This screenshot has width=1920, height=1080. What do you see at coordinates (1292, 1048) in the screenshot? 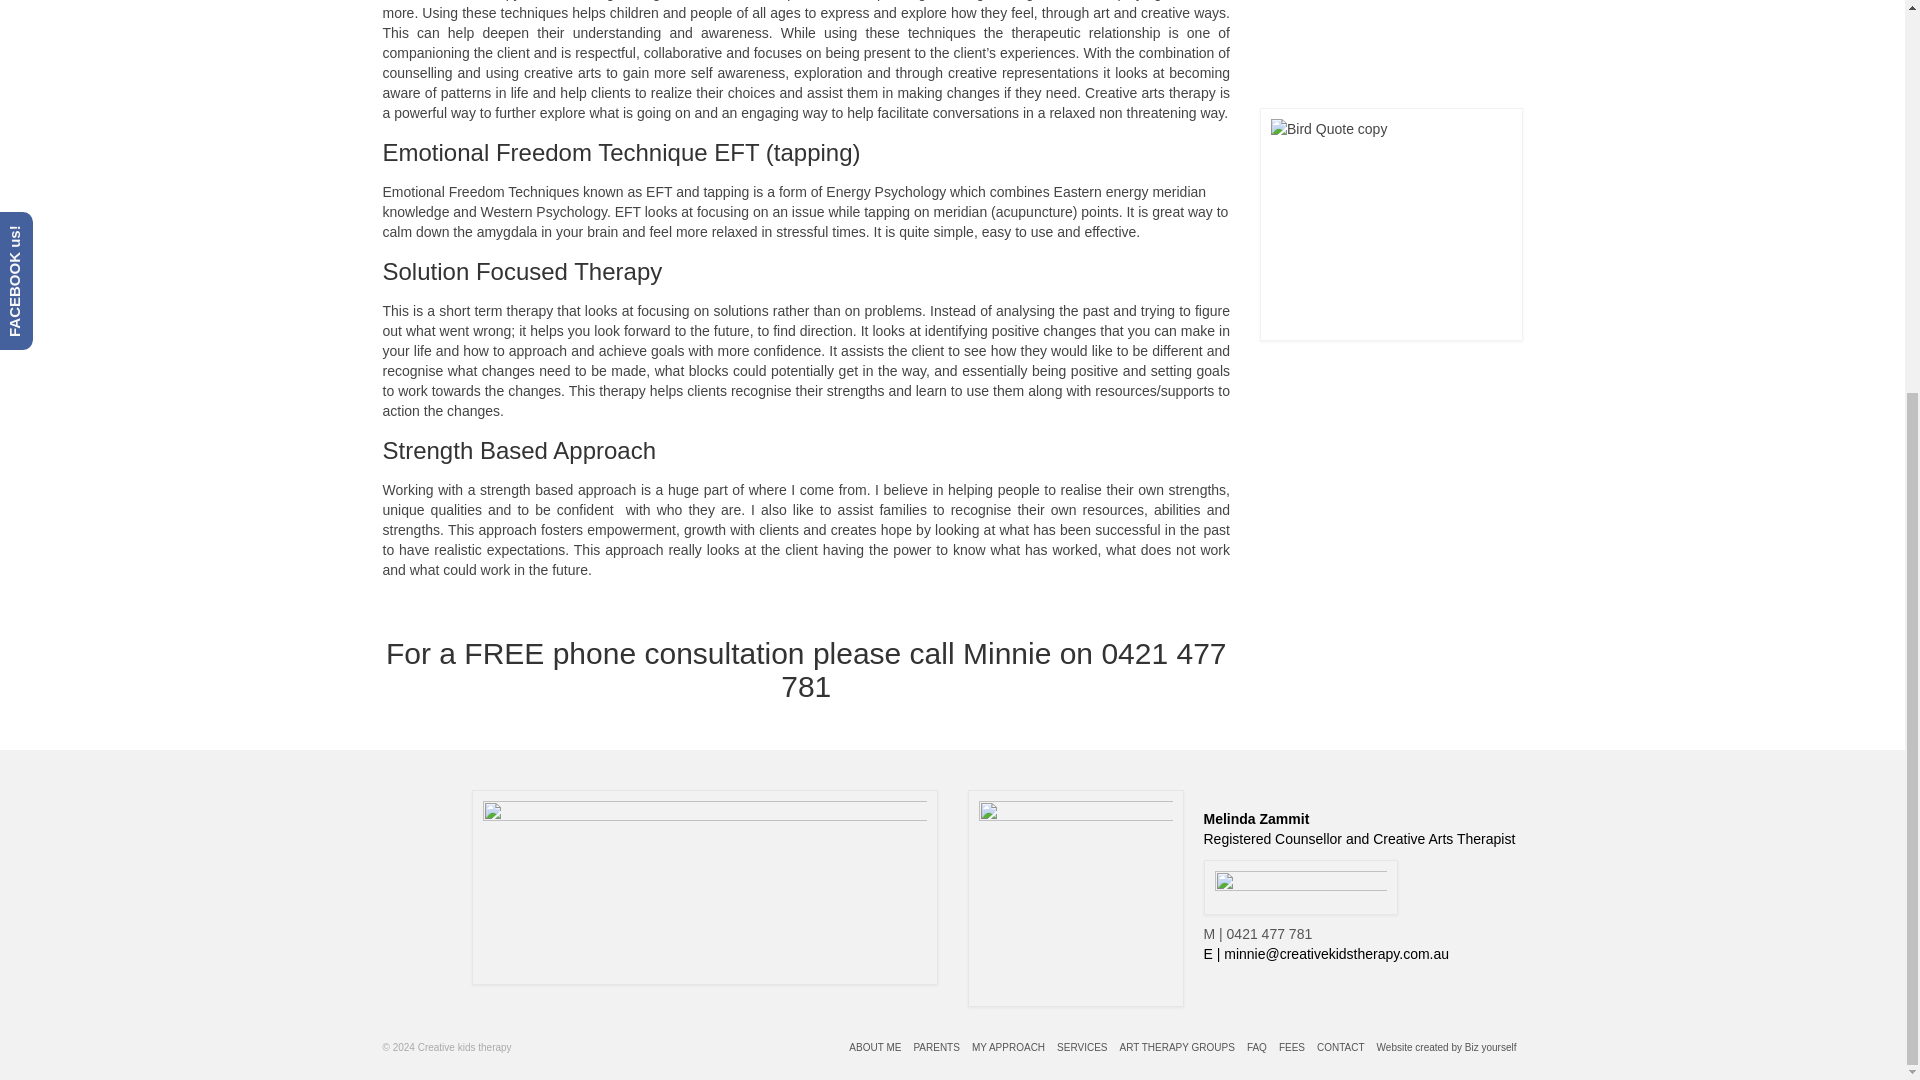
I see `FEES` at bounding box center [1292, 1048].